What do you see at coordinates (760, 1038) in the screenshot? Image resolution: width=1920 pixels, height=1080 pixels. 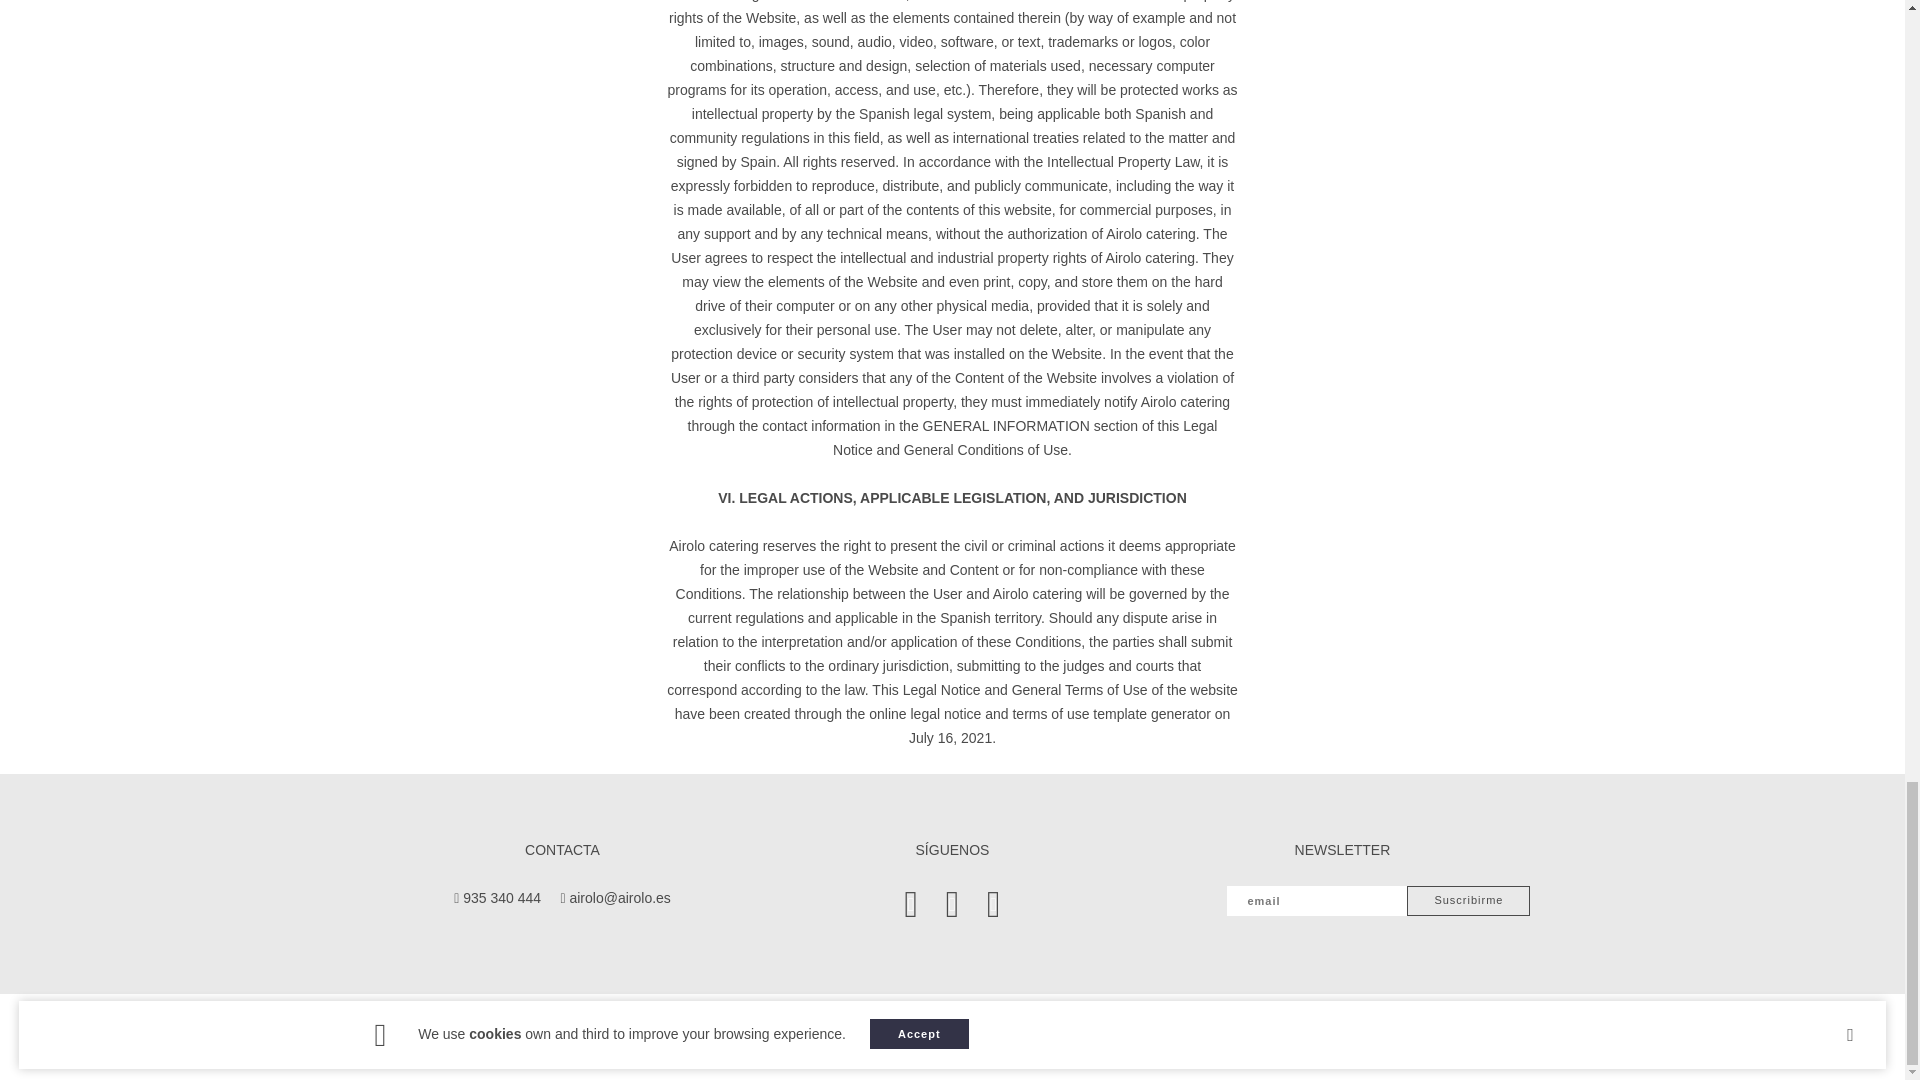 I see `Privacy` at bounding box center [760, 1038].